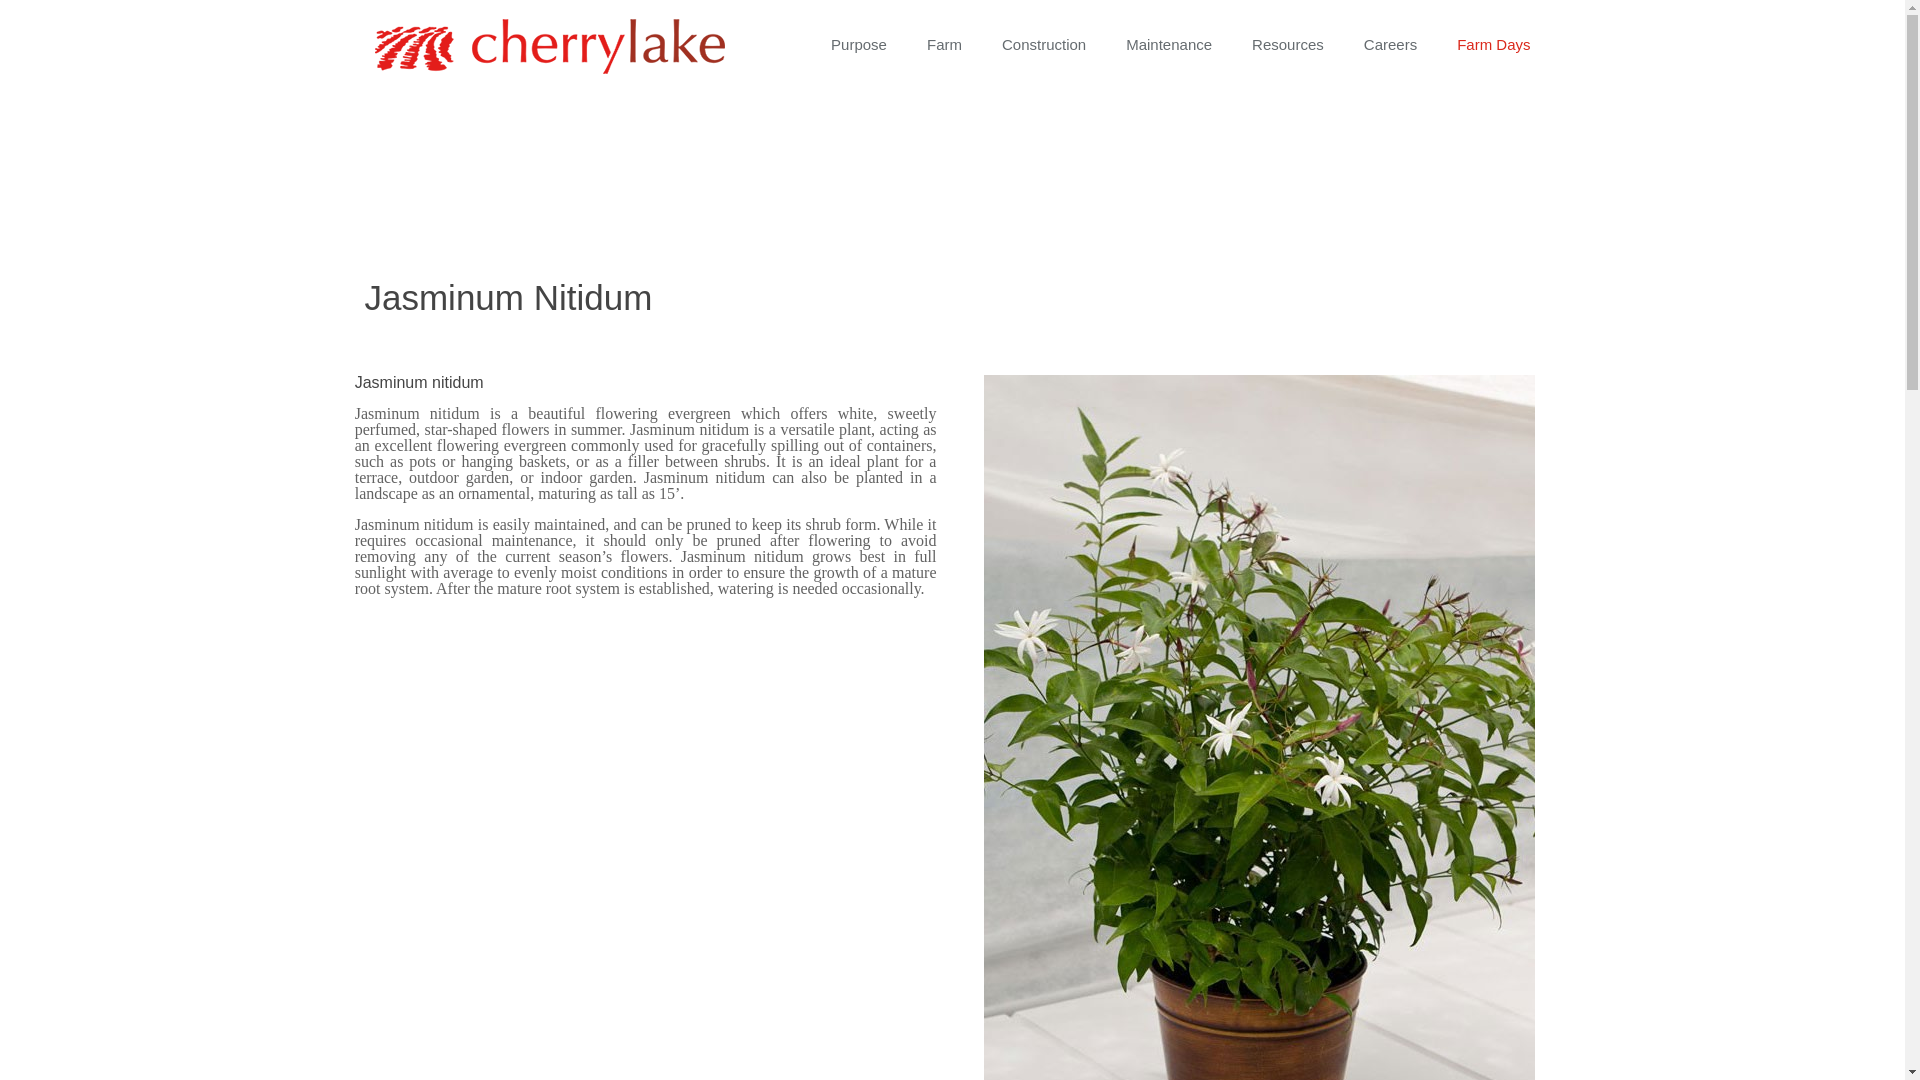 The image size is (1920, 1080). I want to click on Construction, so click(1043, 44).